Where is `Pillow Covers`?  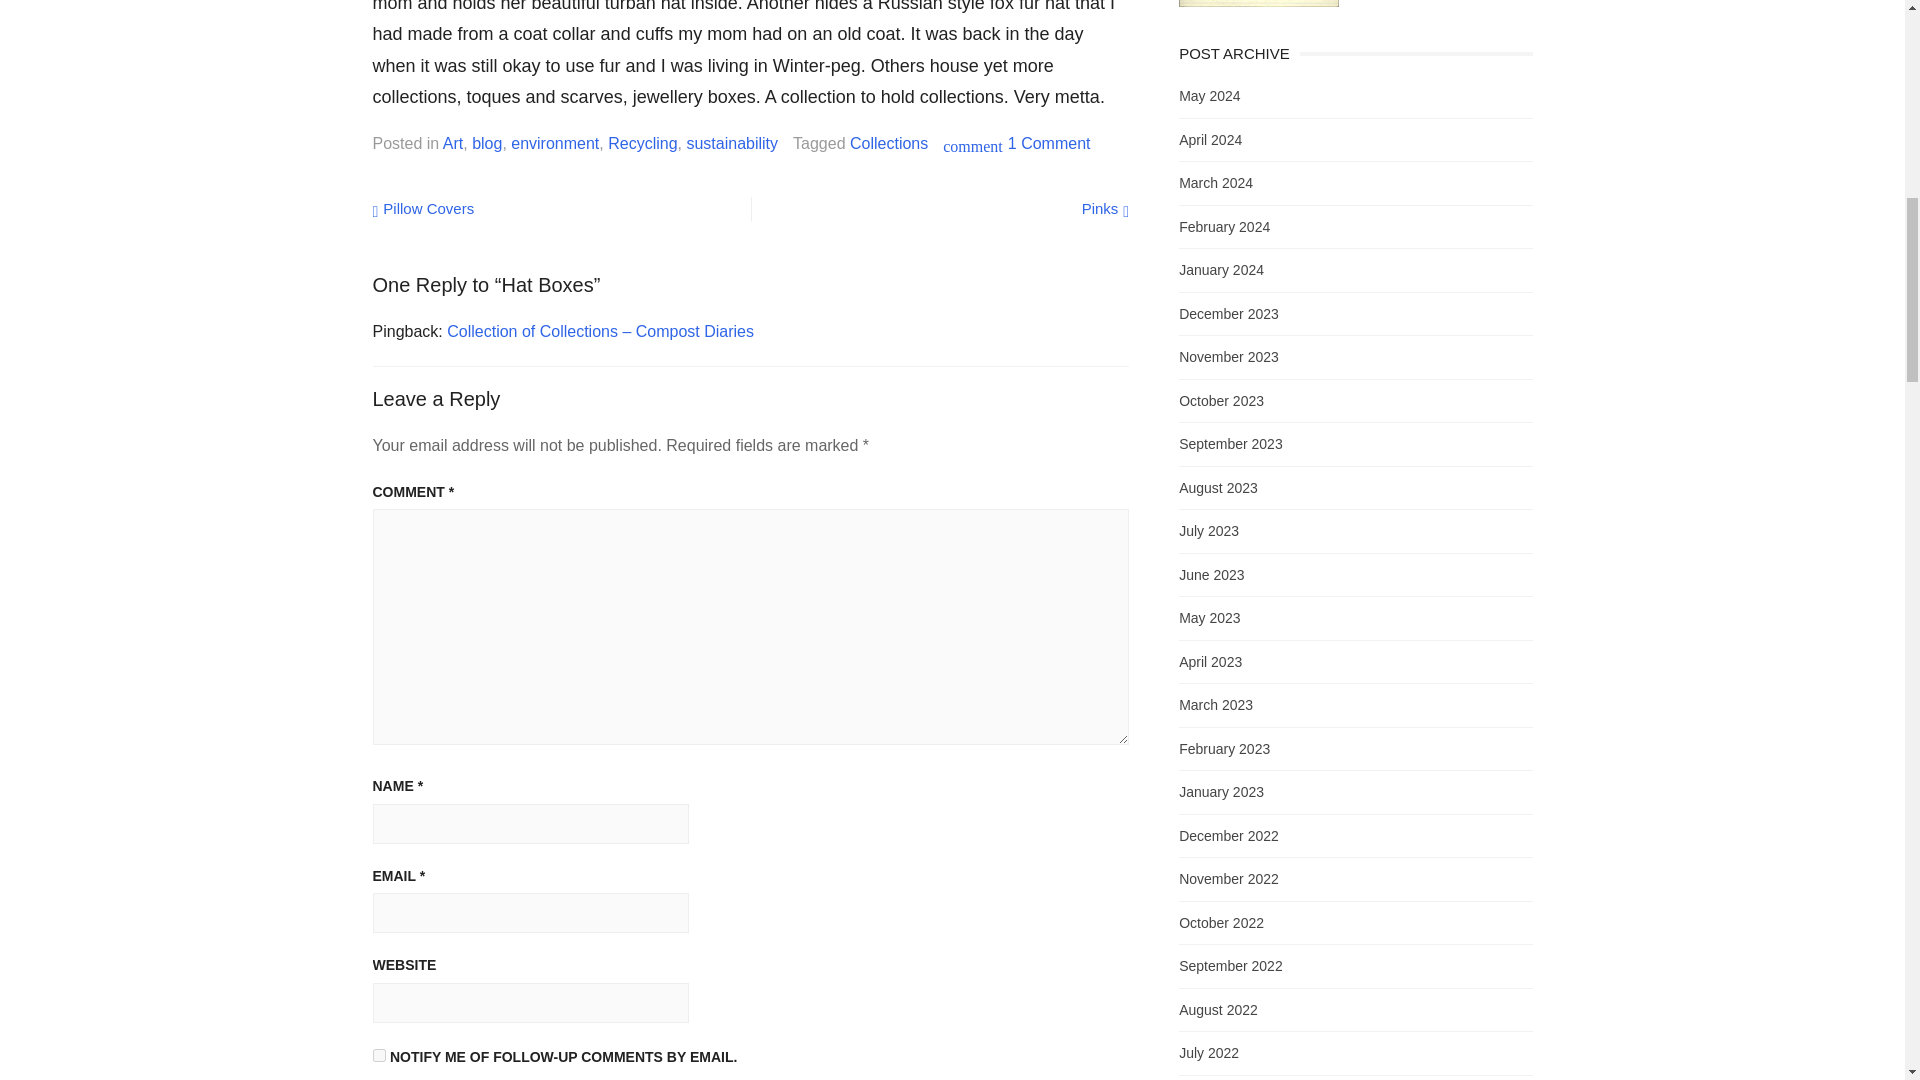 Pillow Covers is located at coordinates (1049, 142).